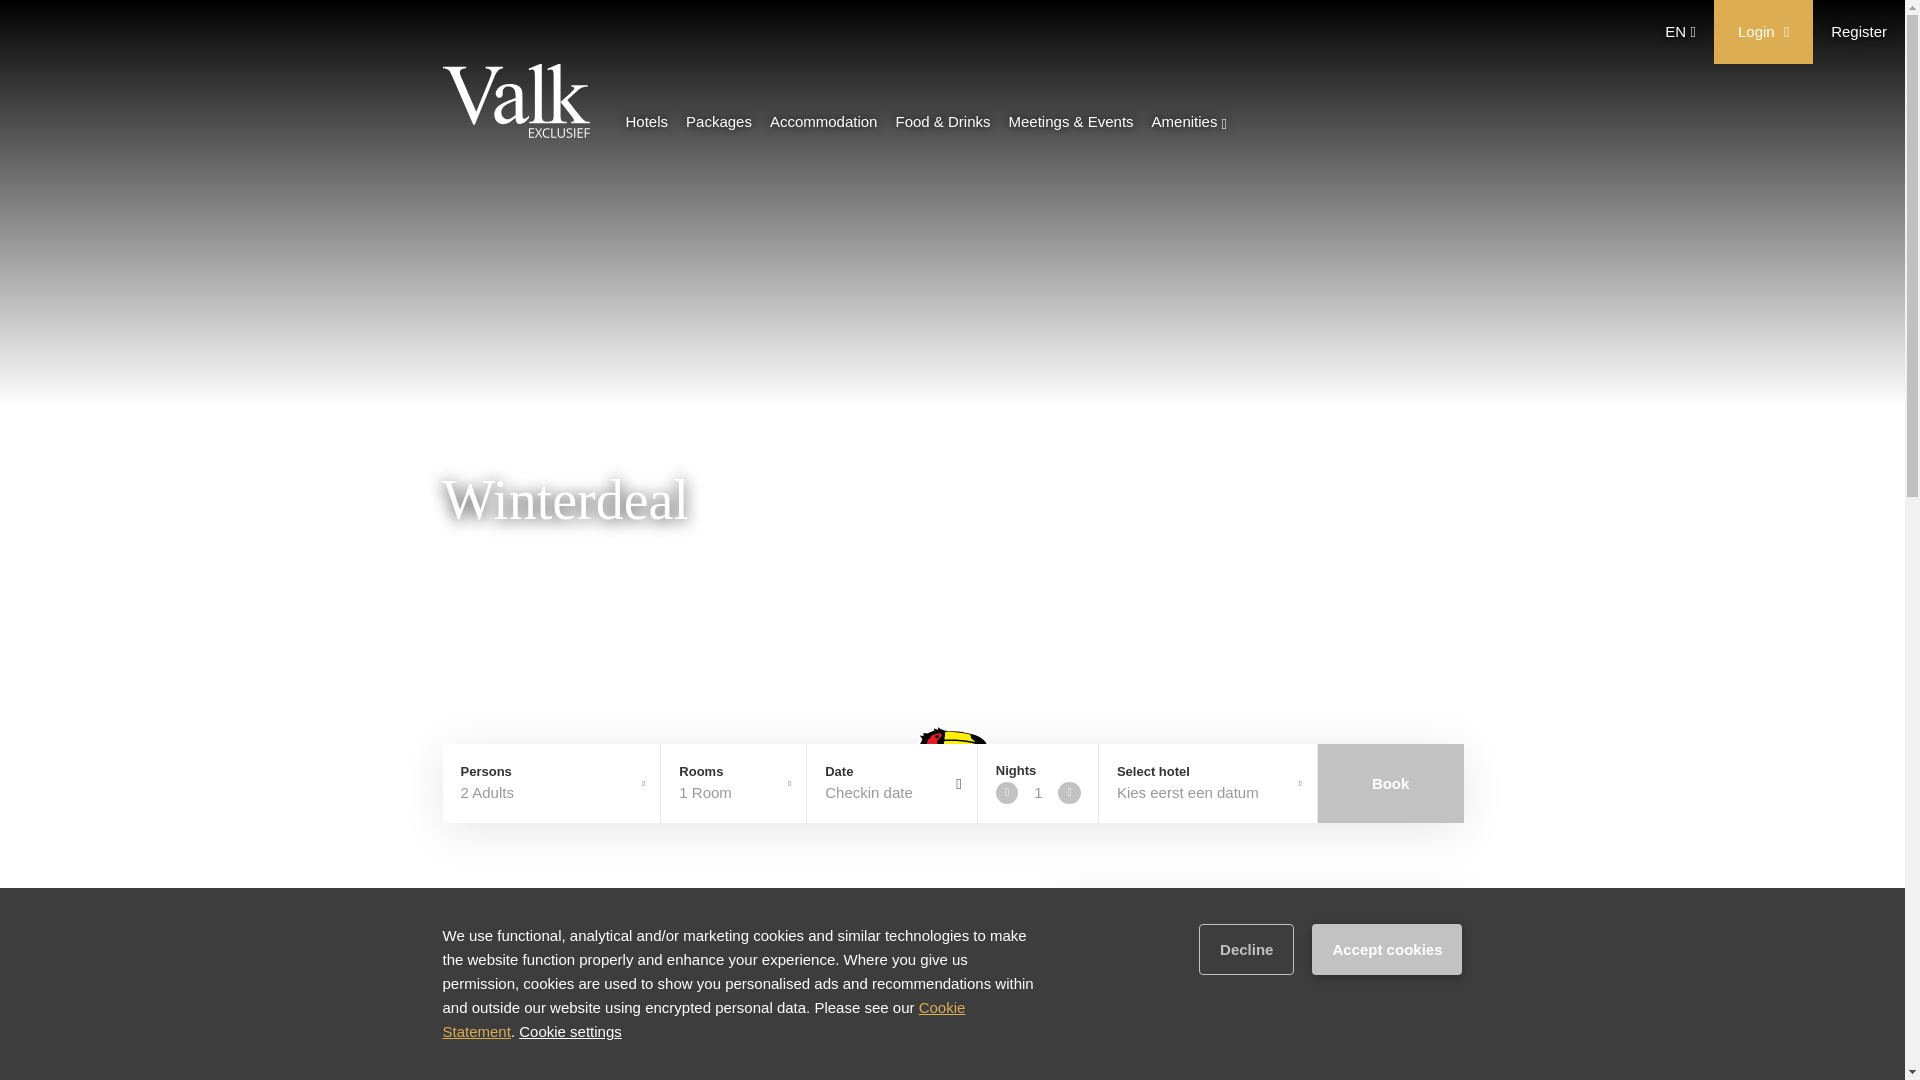 The image size is (1920, 1080). What do you see at coordinates (823, 125) in the screenshot?
I see `Accommodation` at bounding box center [823, 125].